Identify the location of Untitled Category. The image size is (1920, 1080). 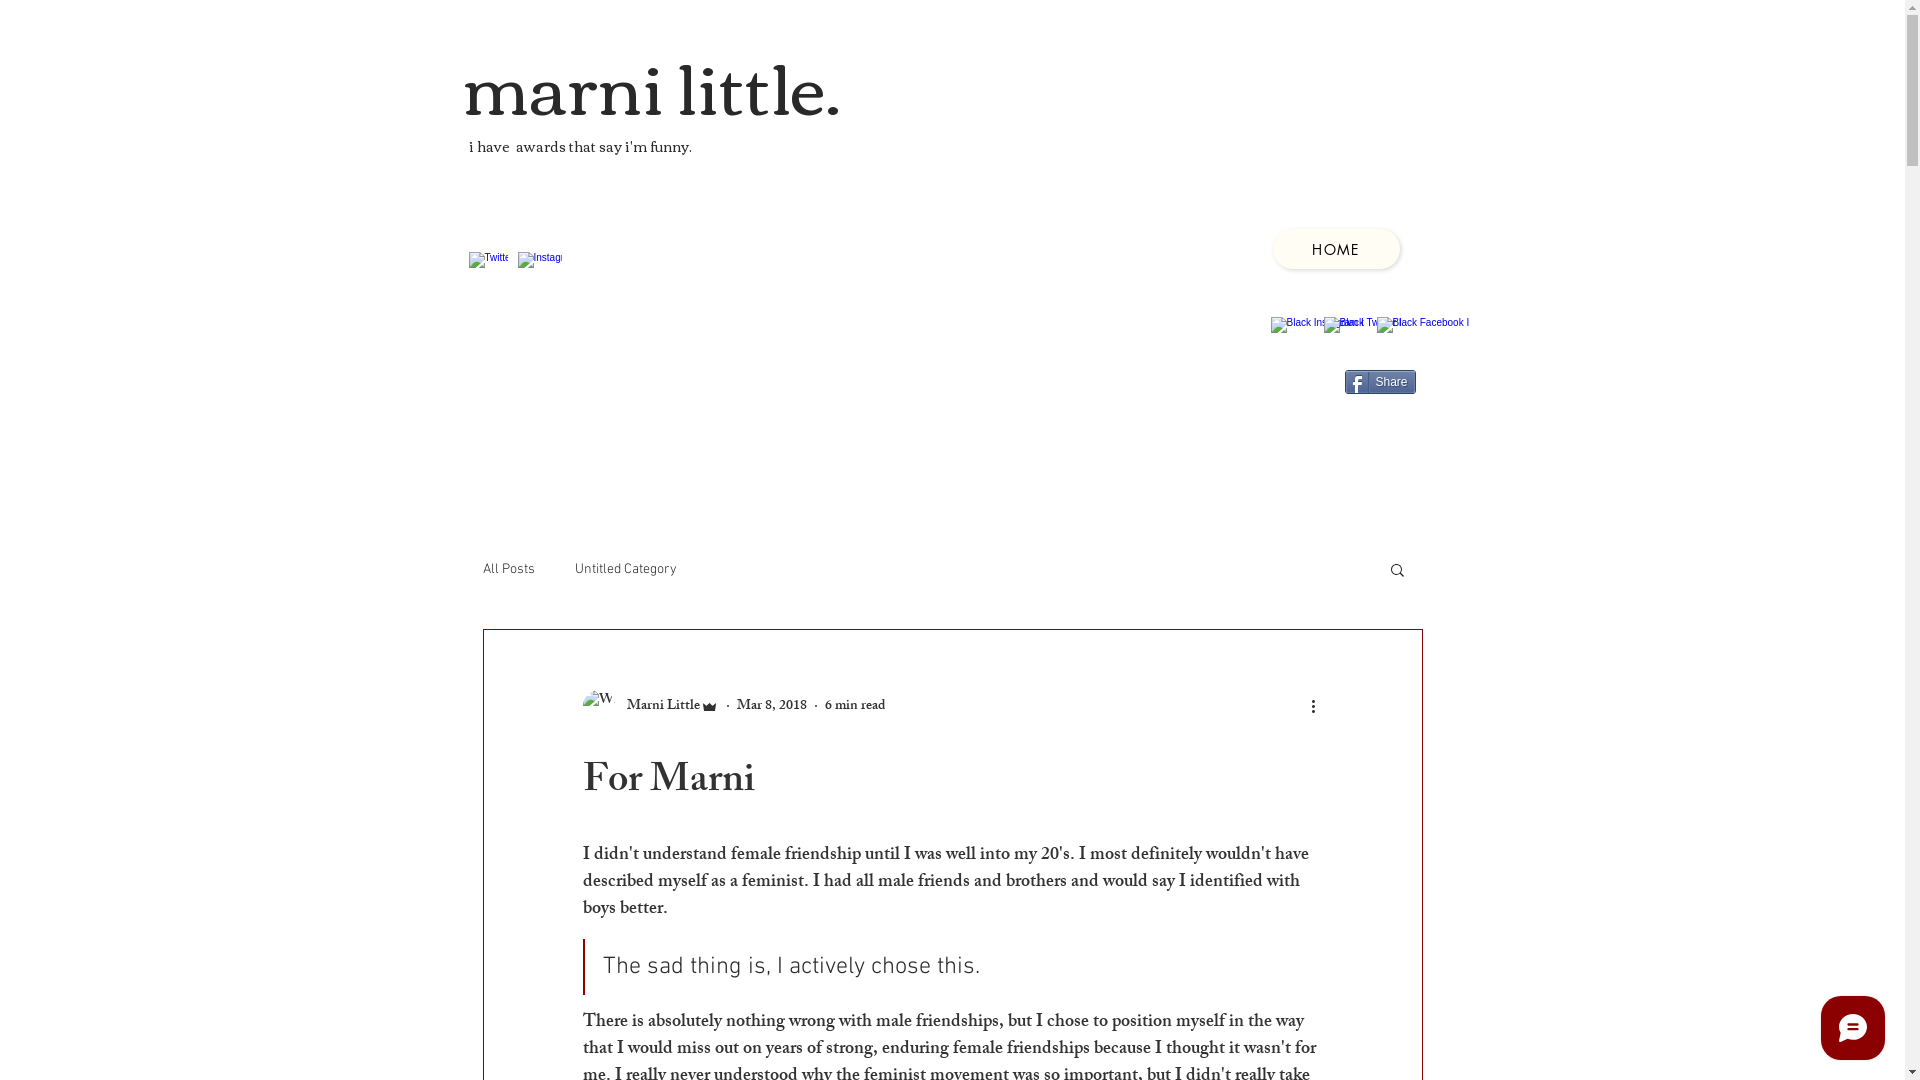
(625, 568).